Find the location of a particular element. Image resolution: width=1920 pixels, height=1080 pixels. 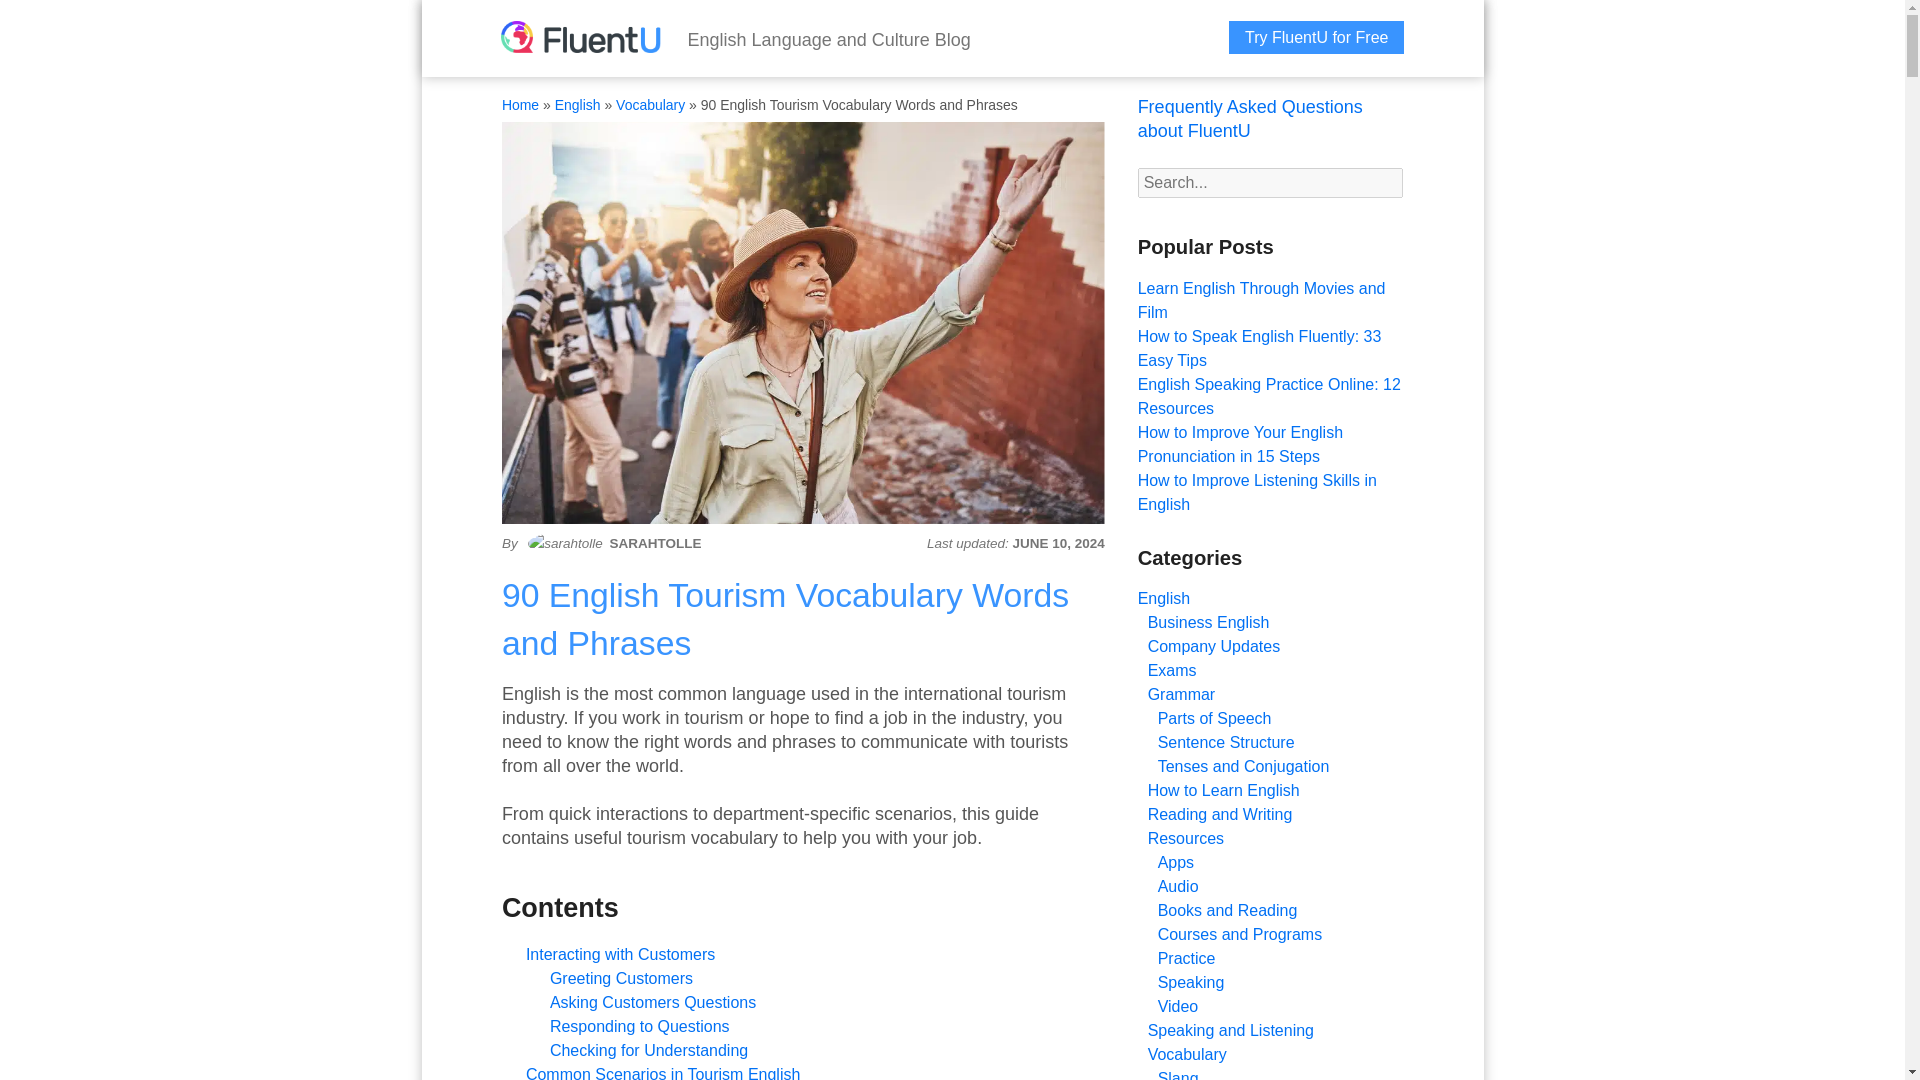

SARAHTOLLE is located at coordinates (654, 544).